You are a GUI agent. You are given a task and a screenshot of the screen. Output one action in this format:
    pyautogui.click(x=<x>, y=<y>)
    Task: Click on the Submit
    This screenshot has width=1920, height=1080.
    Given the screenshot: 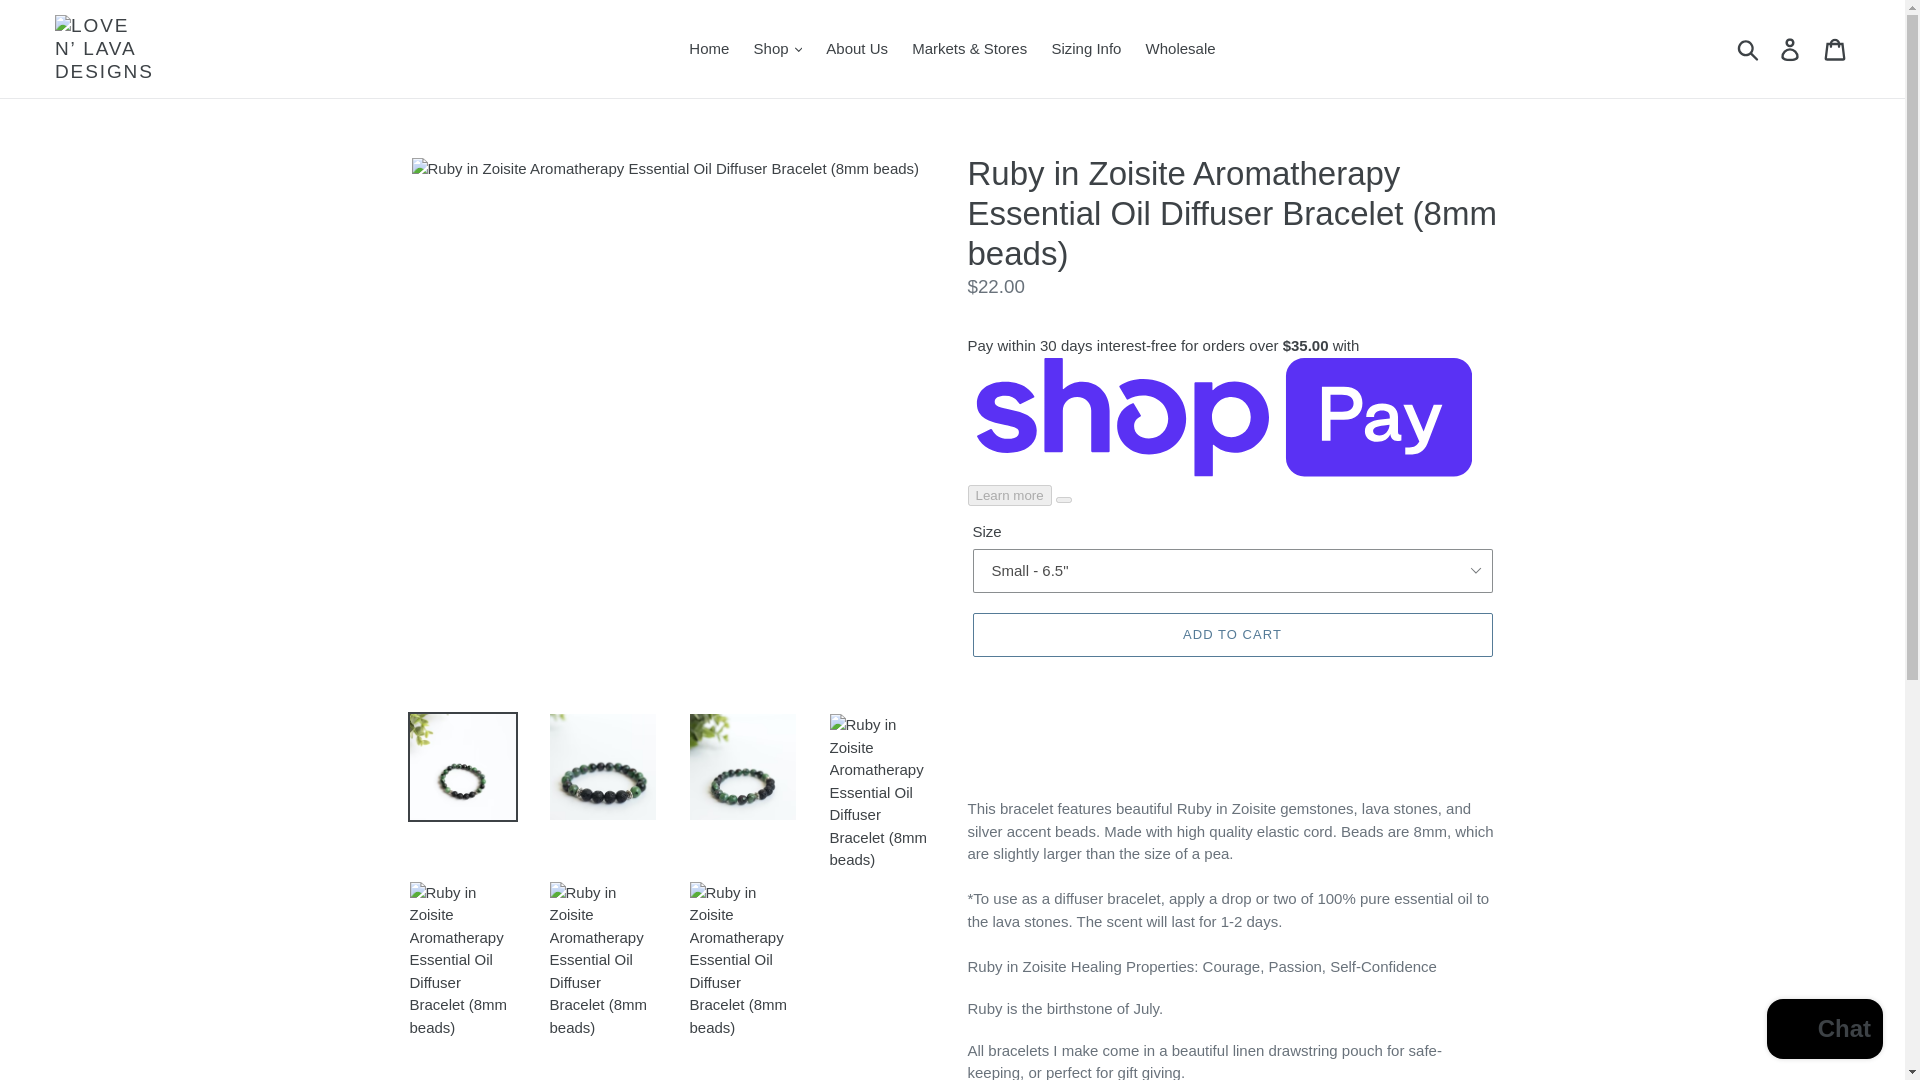 What is the action you would take?
    pyautogui.click(x=1749, y=49)
    